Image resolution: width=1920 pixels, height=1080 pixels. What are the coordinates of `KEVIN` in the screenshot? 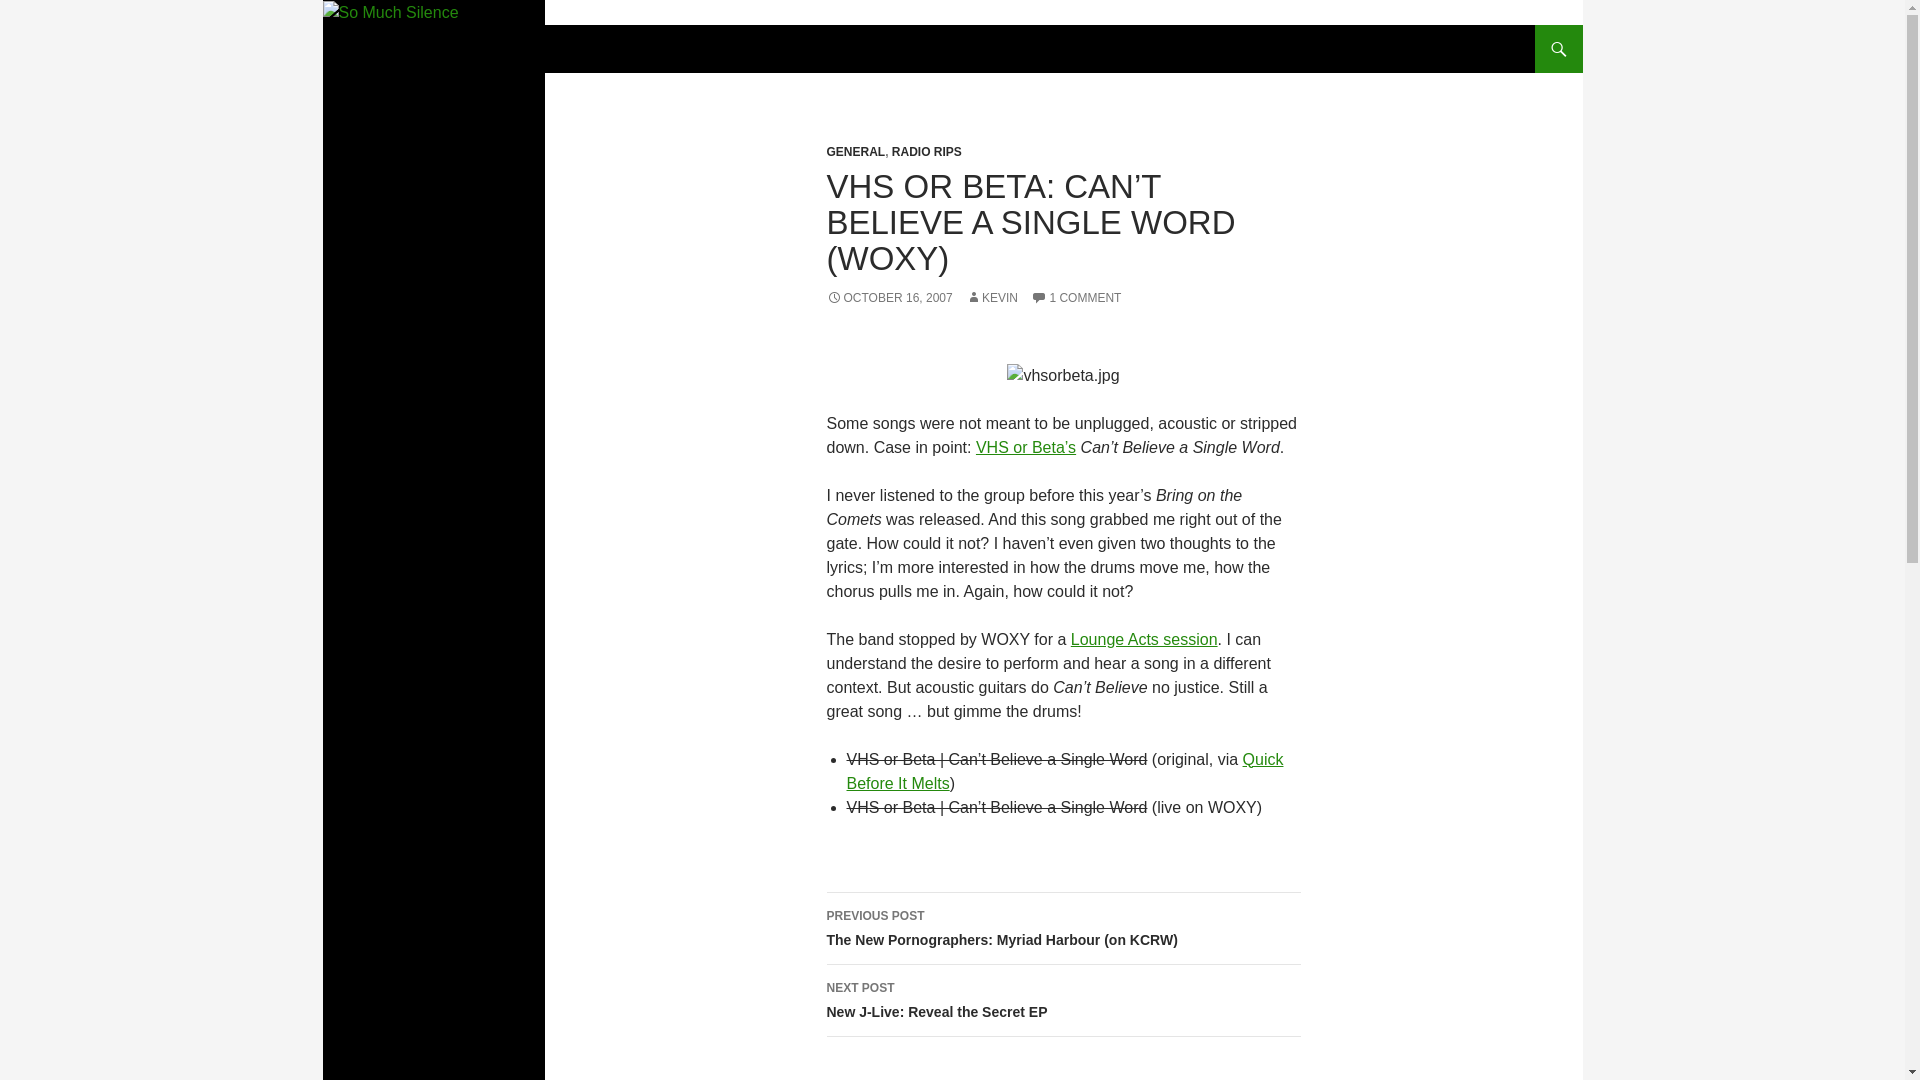 It's located at (991, 297).